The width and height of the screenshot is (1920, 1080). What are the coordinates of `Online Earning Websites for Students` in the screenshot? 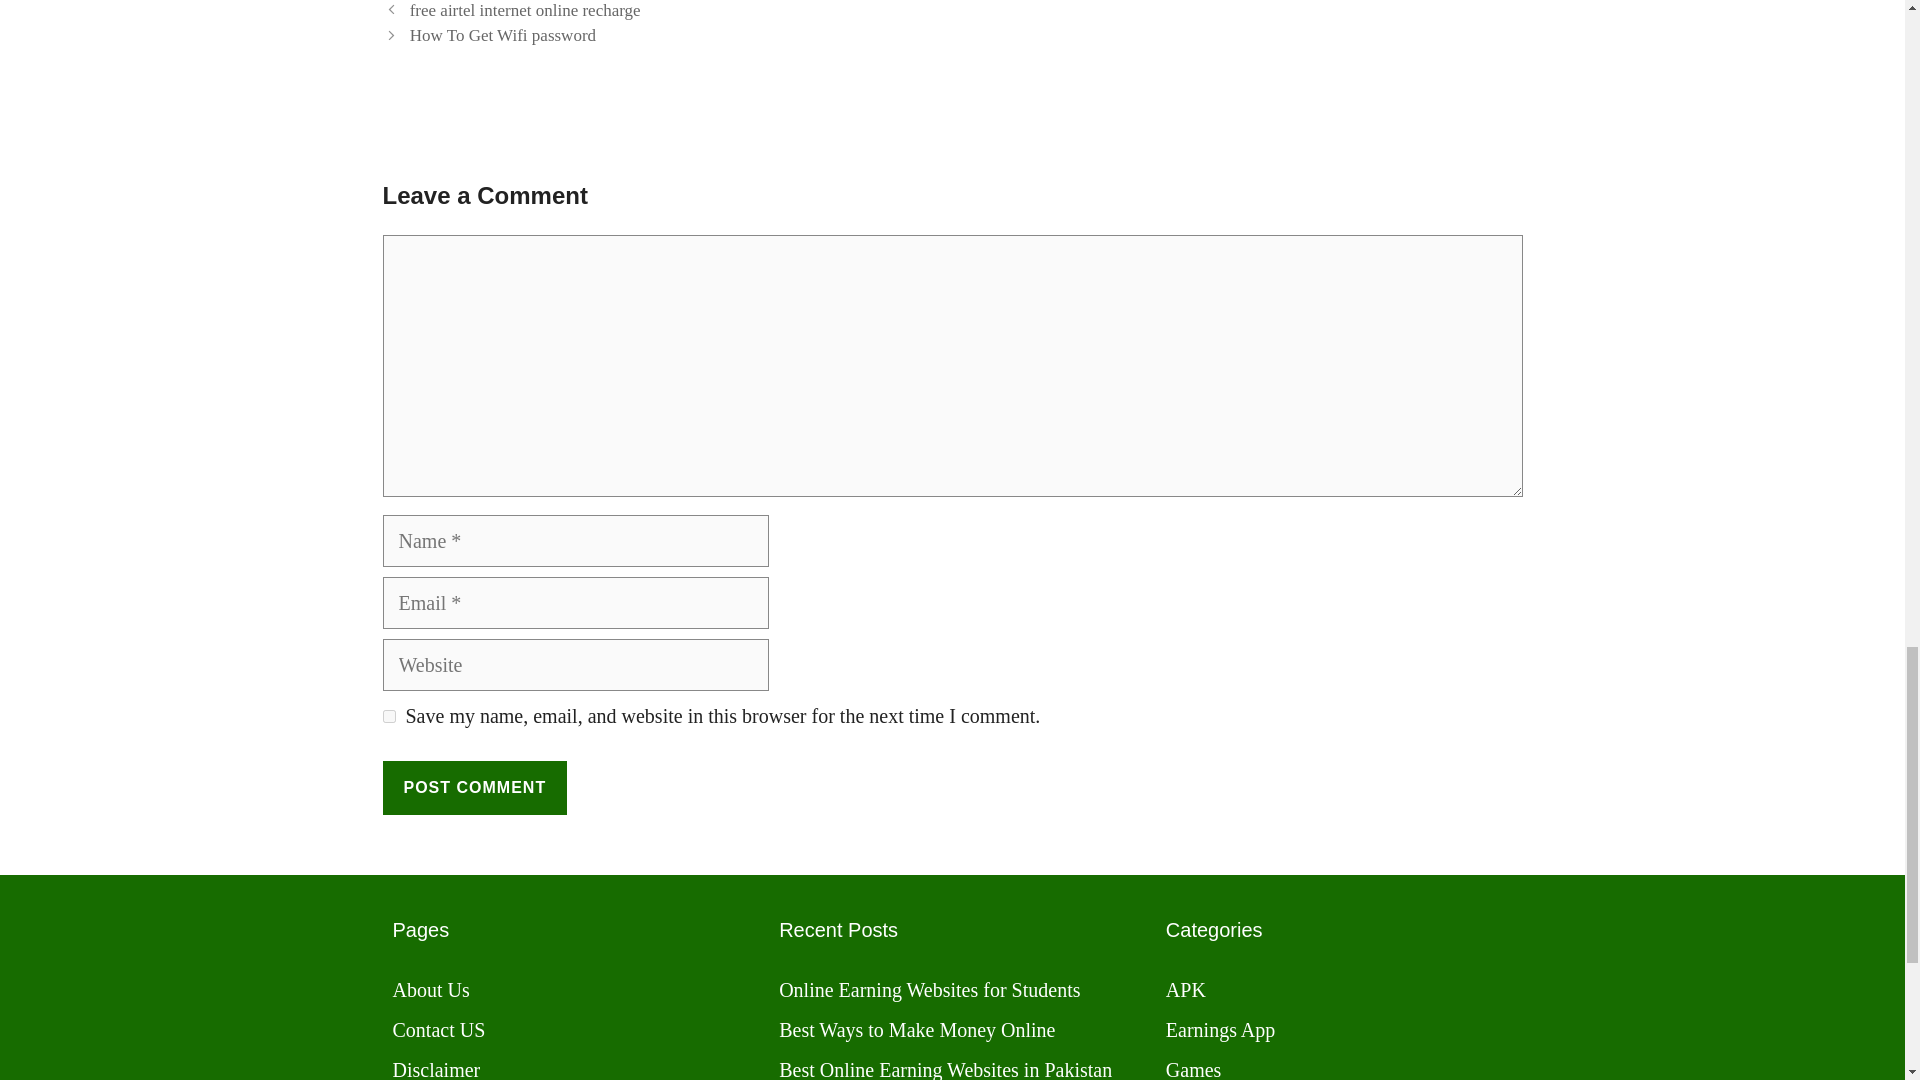 It's located at (929, 990).